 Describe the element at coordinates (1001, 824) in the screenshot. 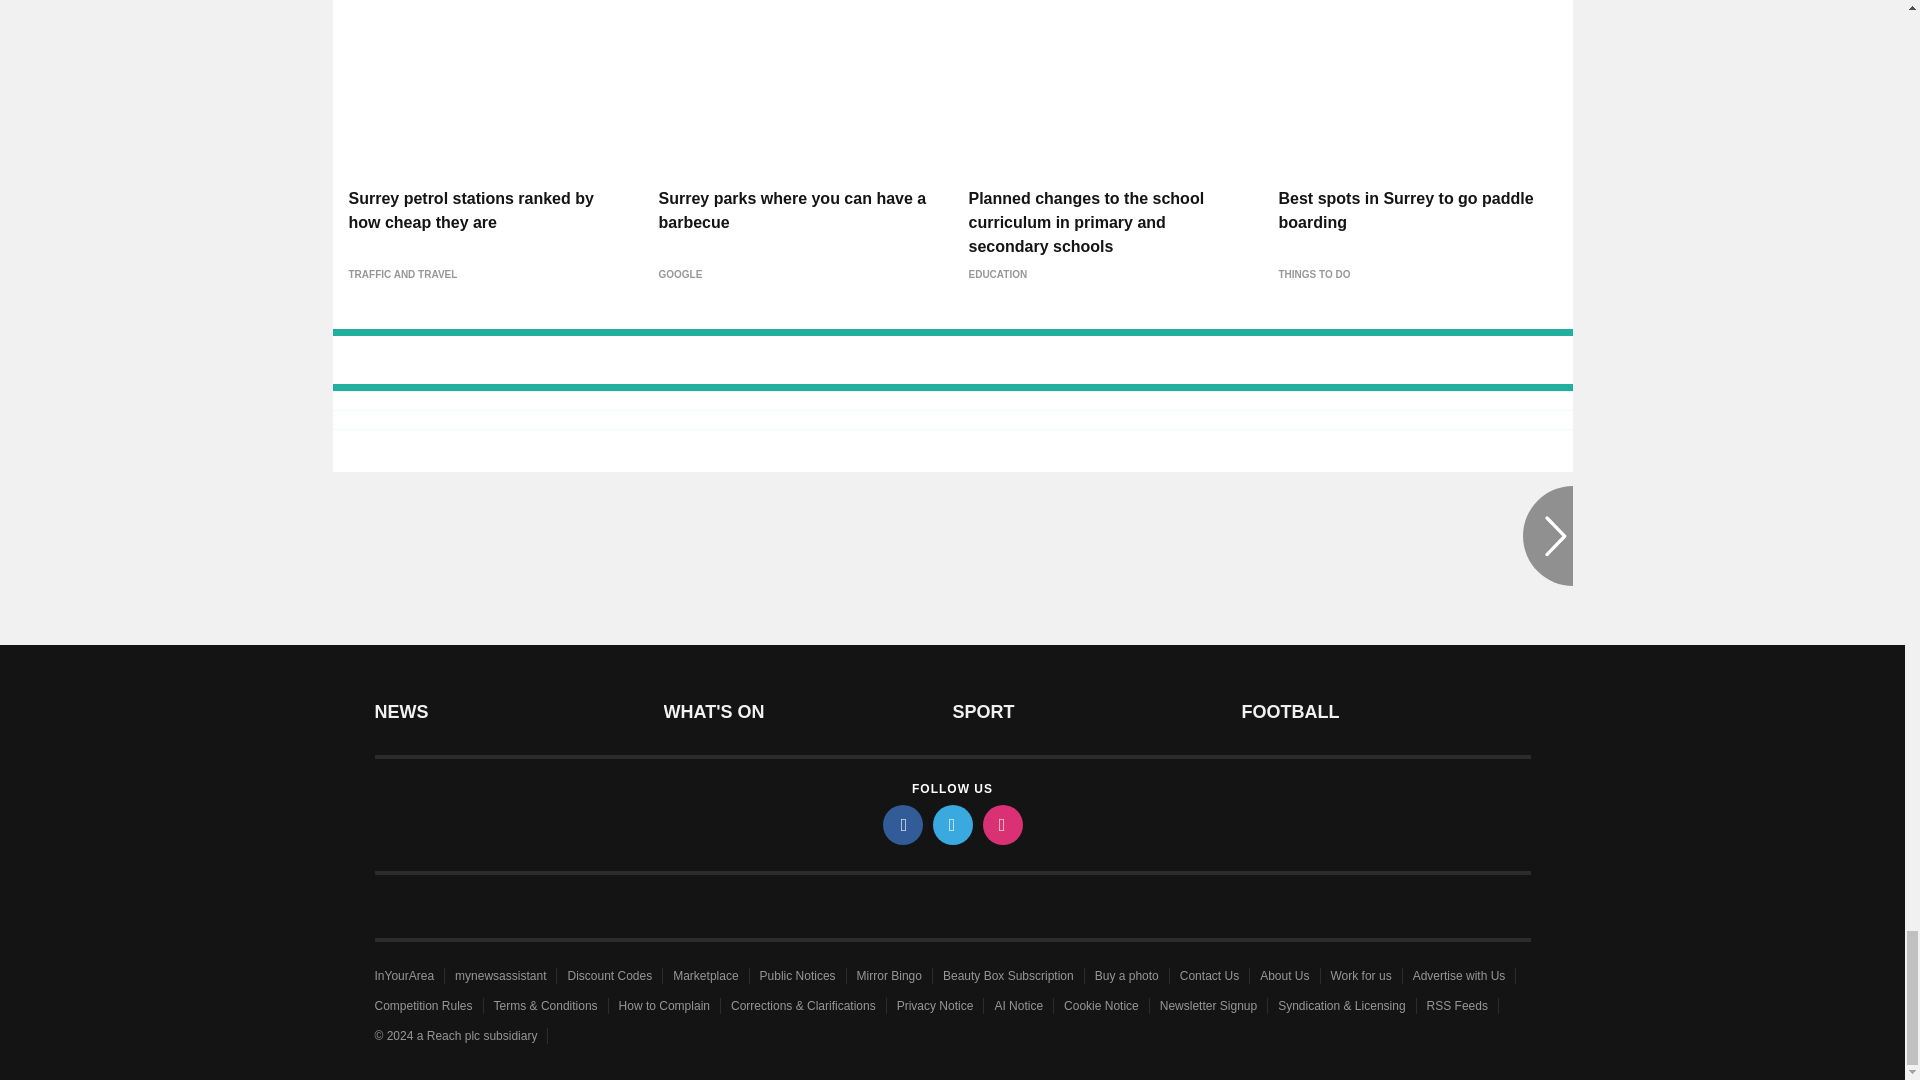

I see `instagram` at that location.